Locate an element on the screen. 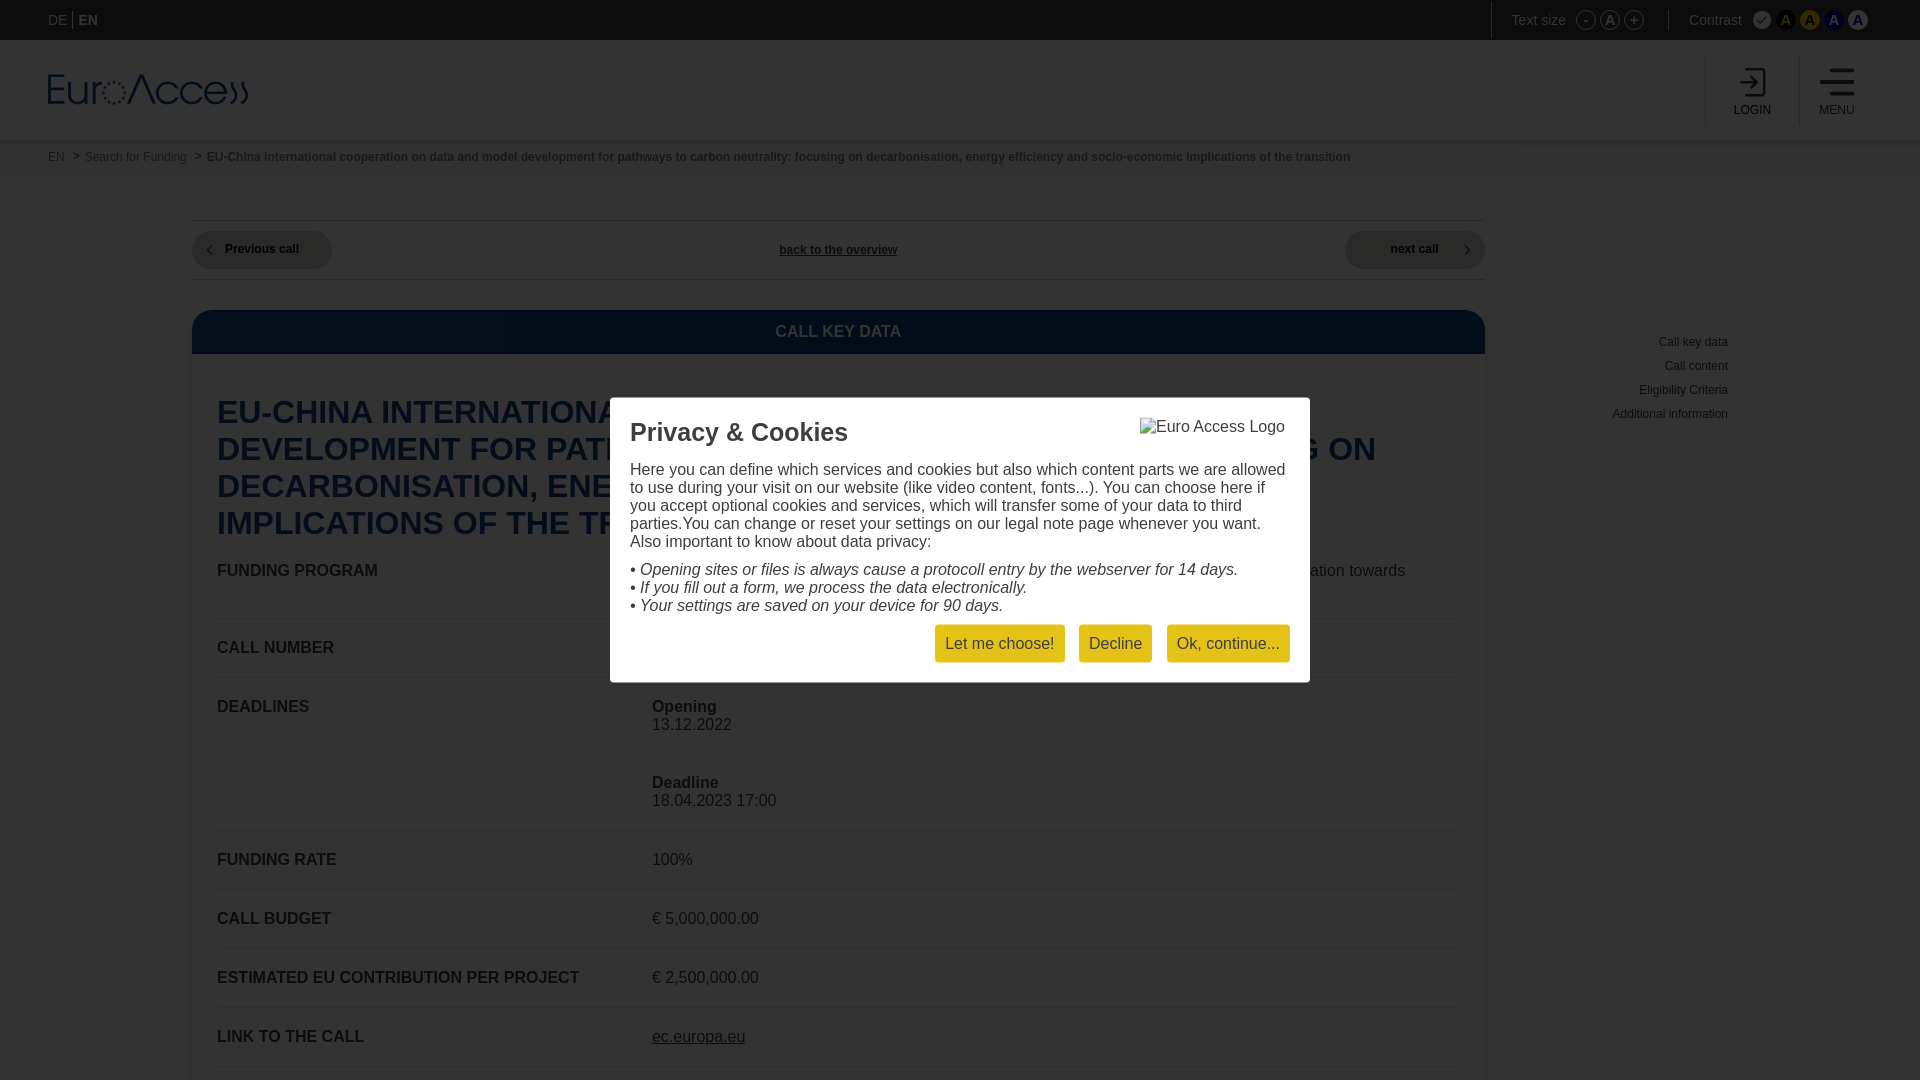 The width and height of the screenshot is (1920, 1080). EN is located at coordinates (56, 157).